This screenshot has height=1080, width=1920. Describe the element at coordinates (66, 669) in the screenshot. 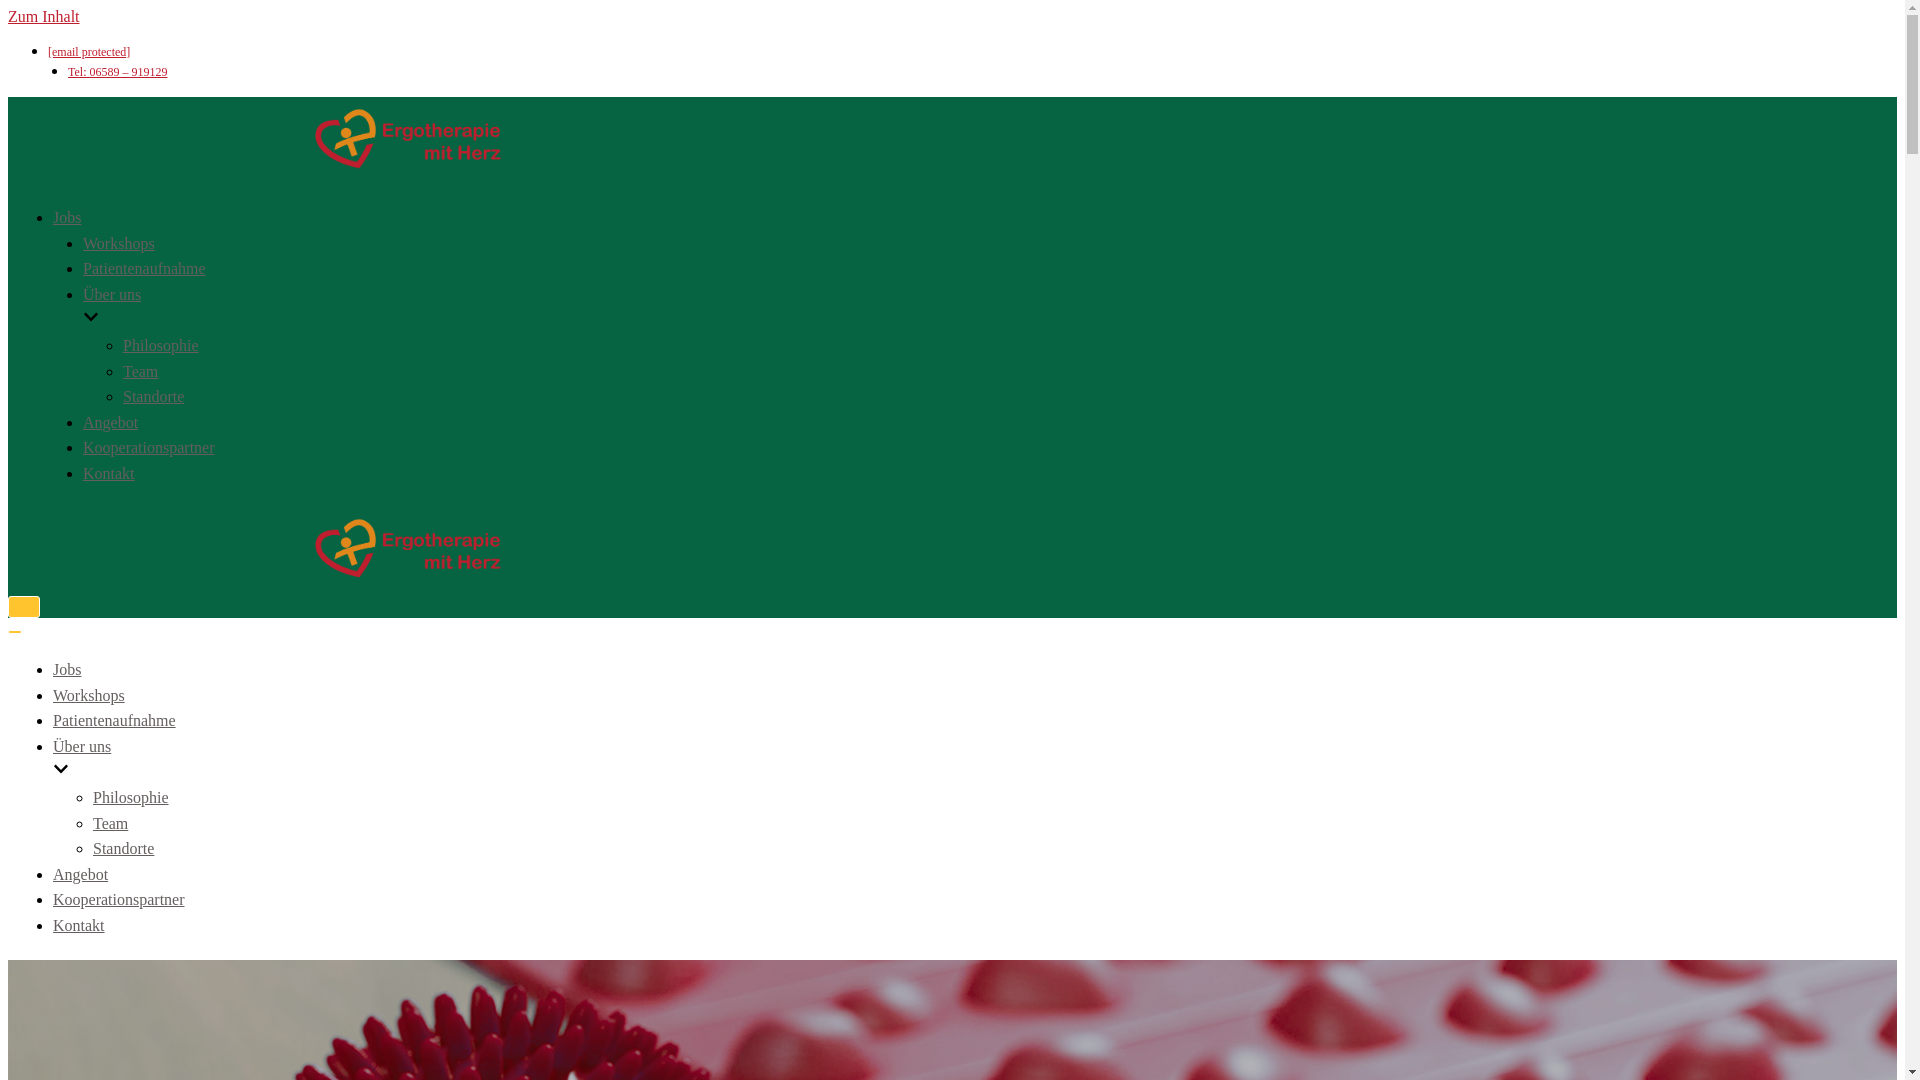

I see `Jobs` at that location.